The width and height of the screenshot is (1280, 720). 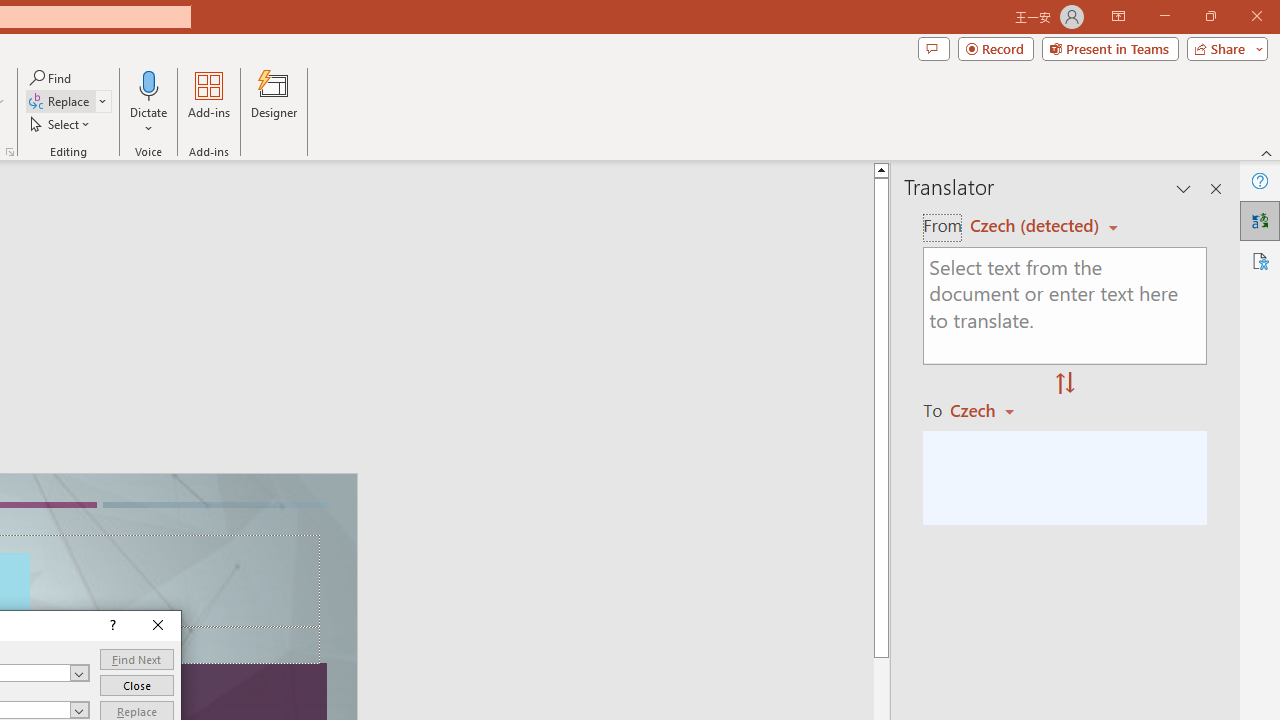 I want to click on Find Next, so click(x=136, y=660).